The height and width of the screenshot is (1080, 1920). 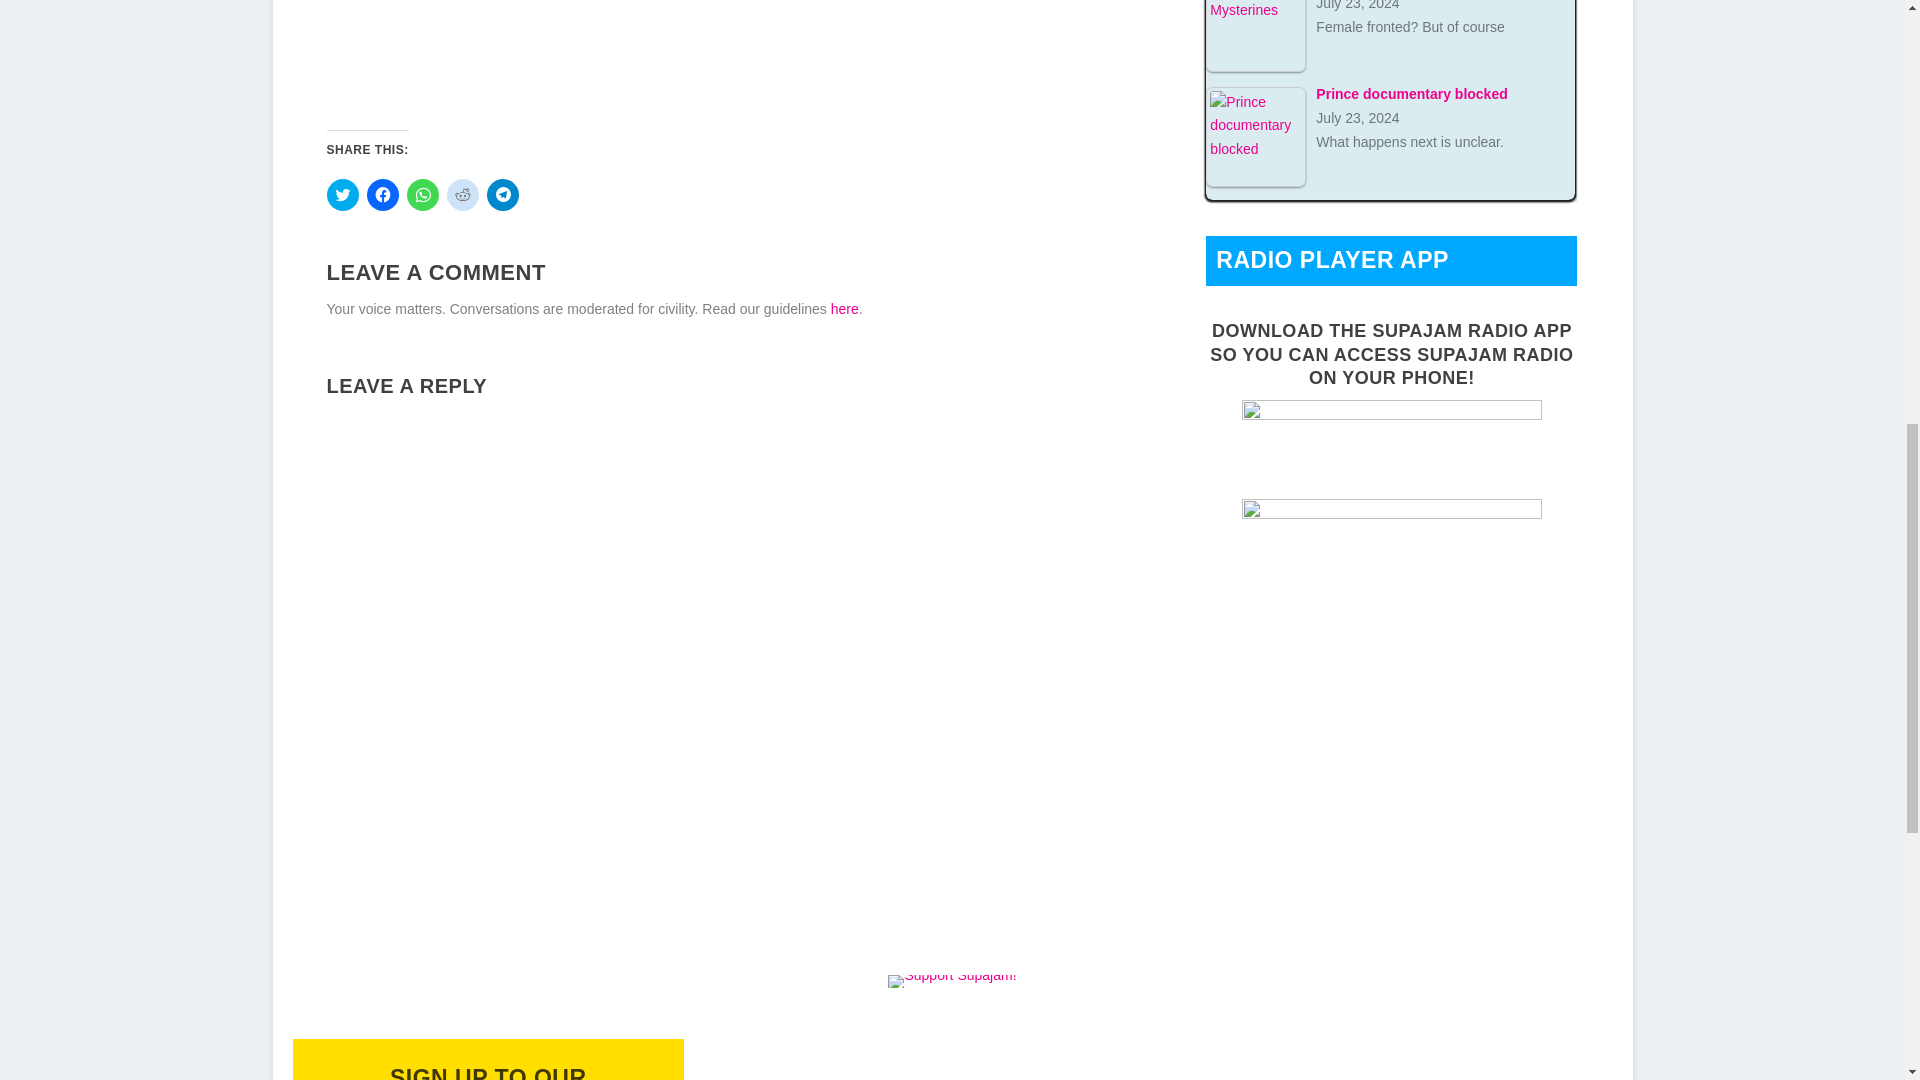 I want to click on Click to share on Telegram, so click(x=502, y=194).